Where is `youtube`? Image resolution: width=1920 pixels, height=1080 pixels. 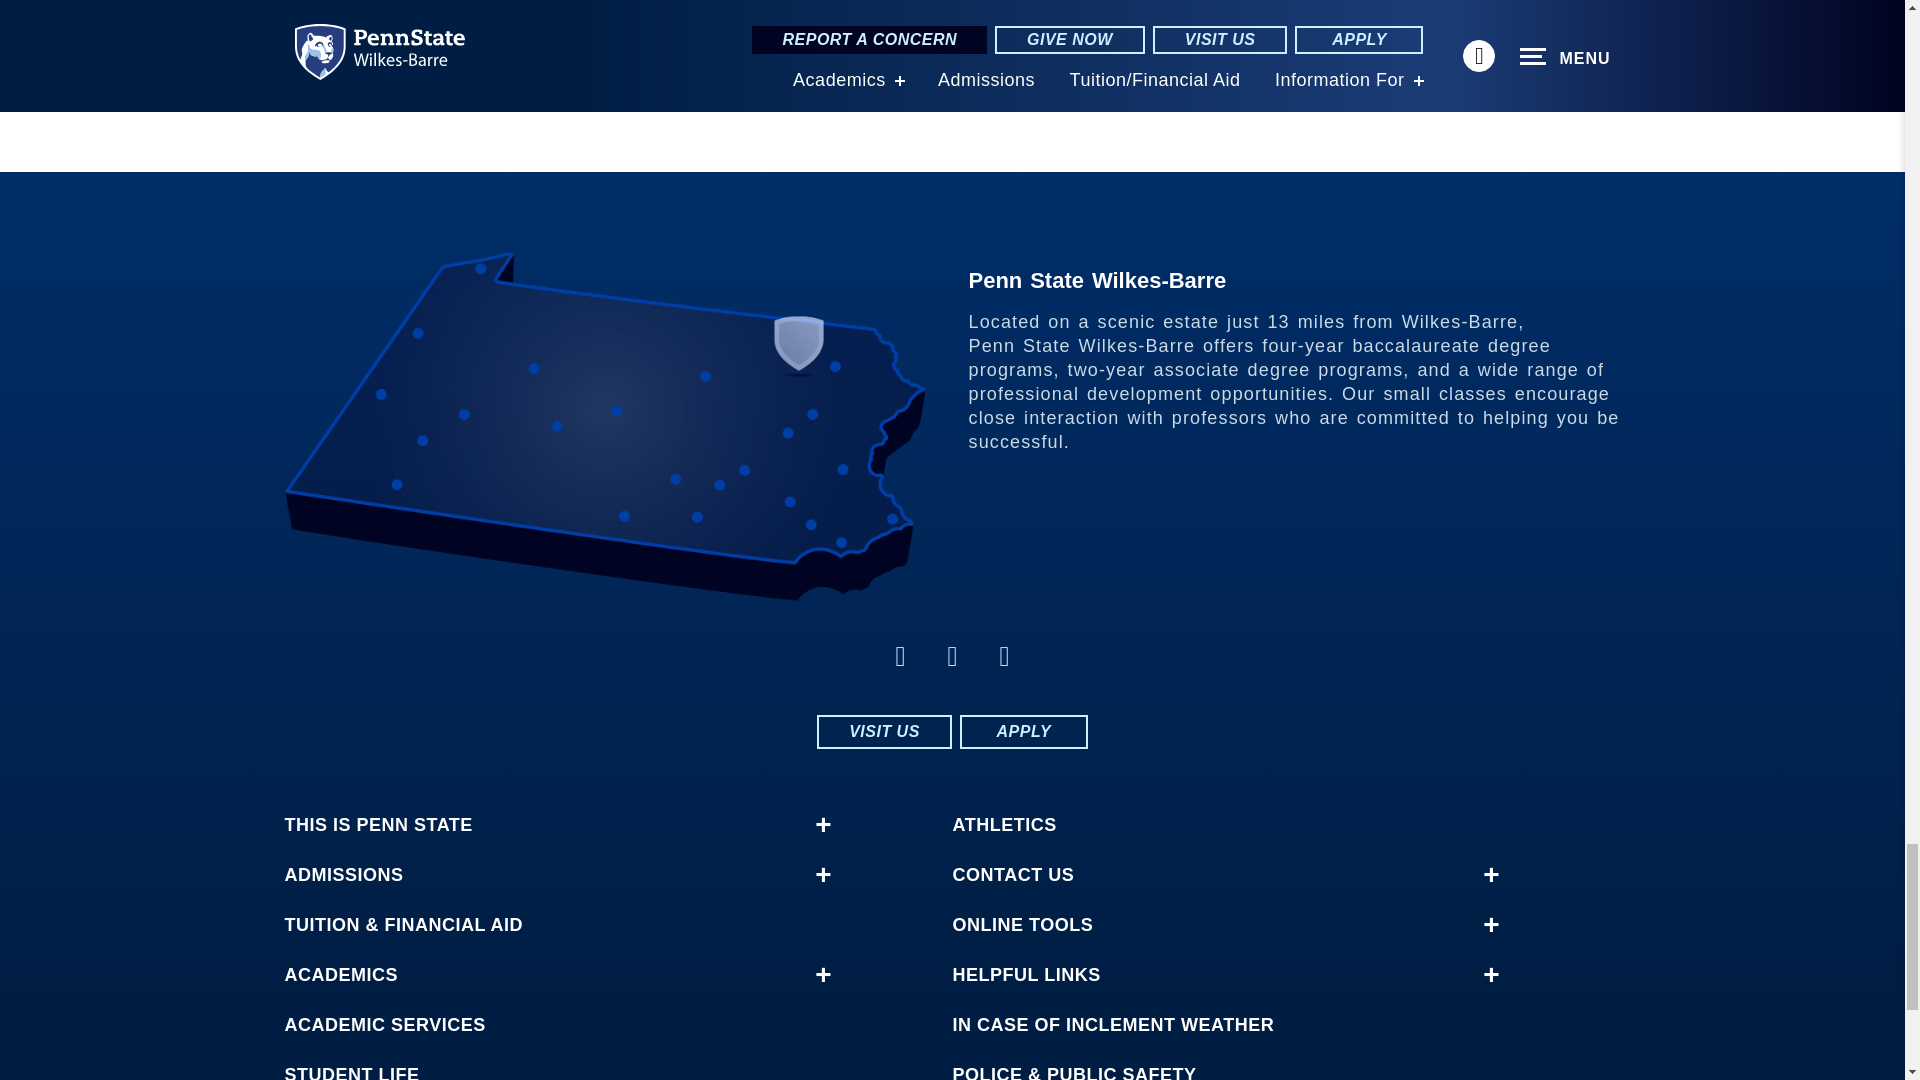
youtube is located at coordinates (1004, 656).